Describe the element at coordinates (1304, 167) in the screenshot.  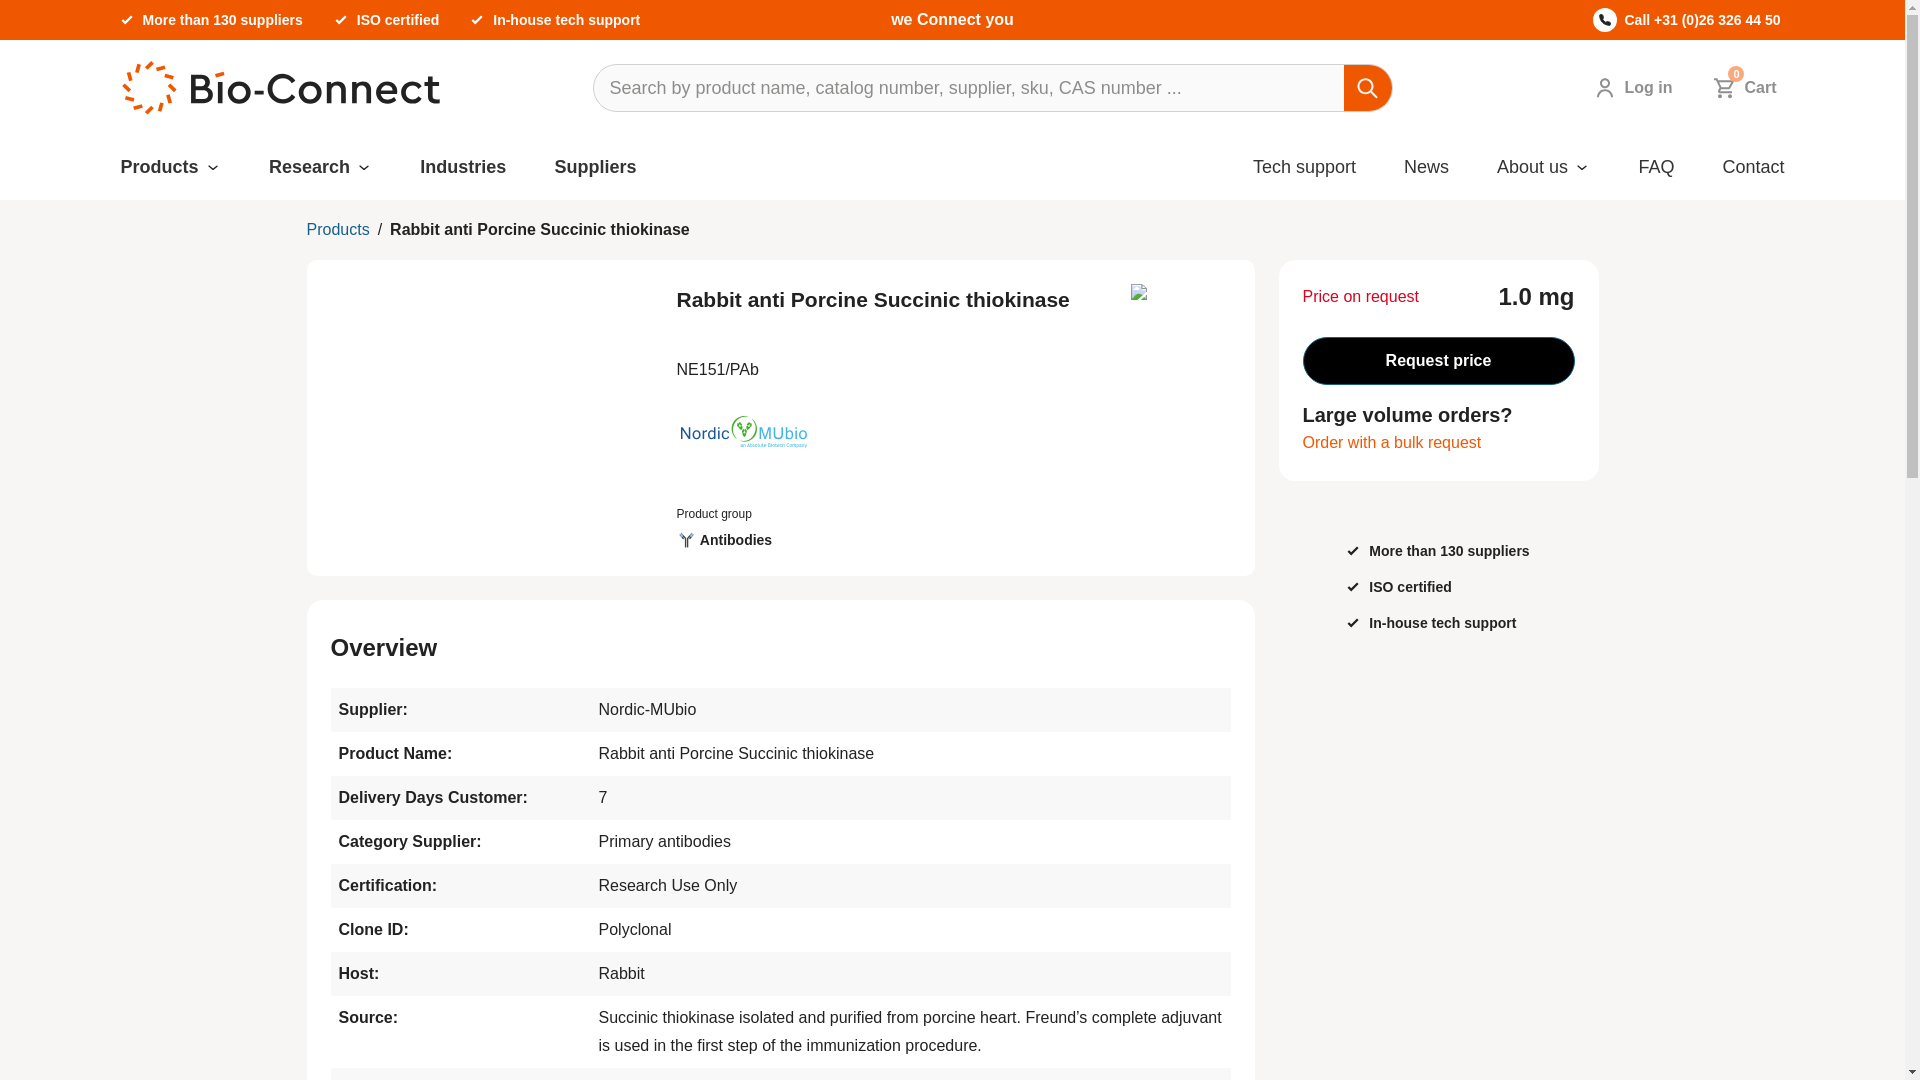
I see `Tech support` at that location.